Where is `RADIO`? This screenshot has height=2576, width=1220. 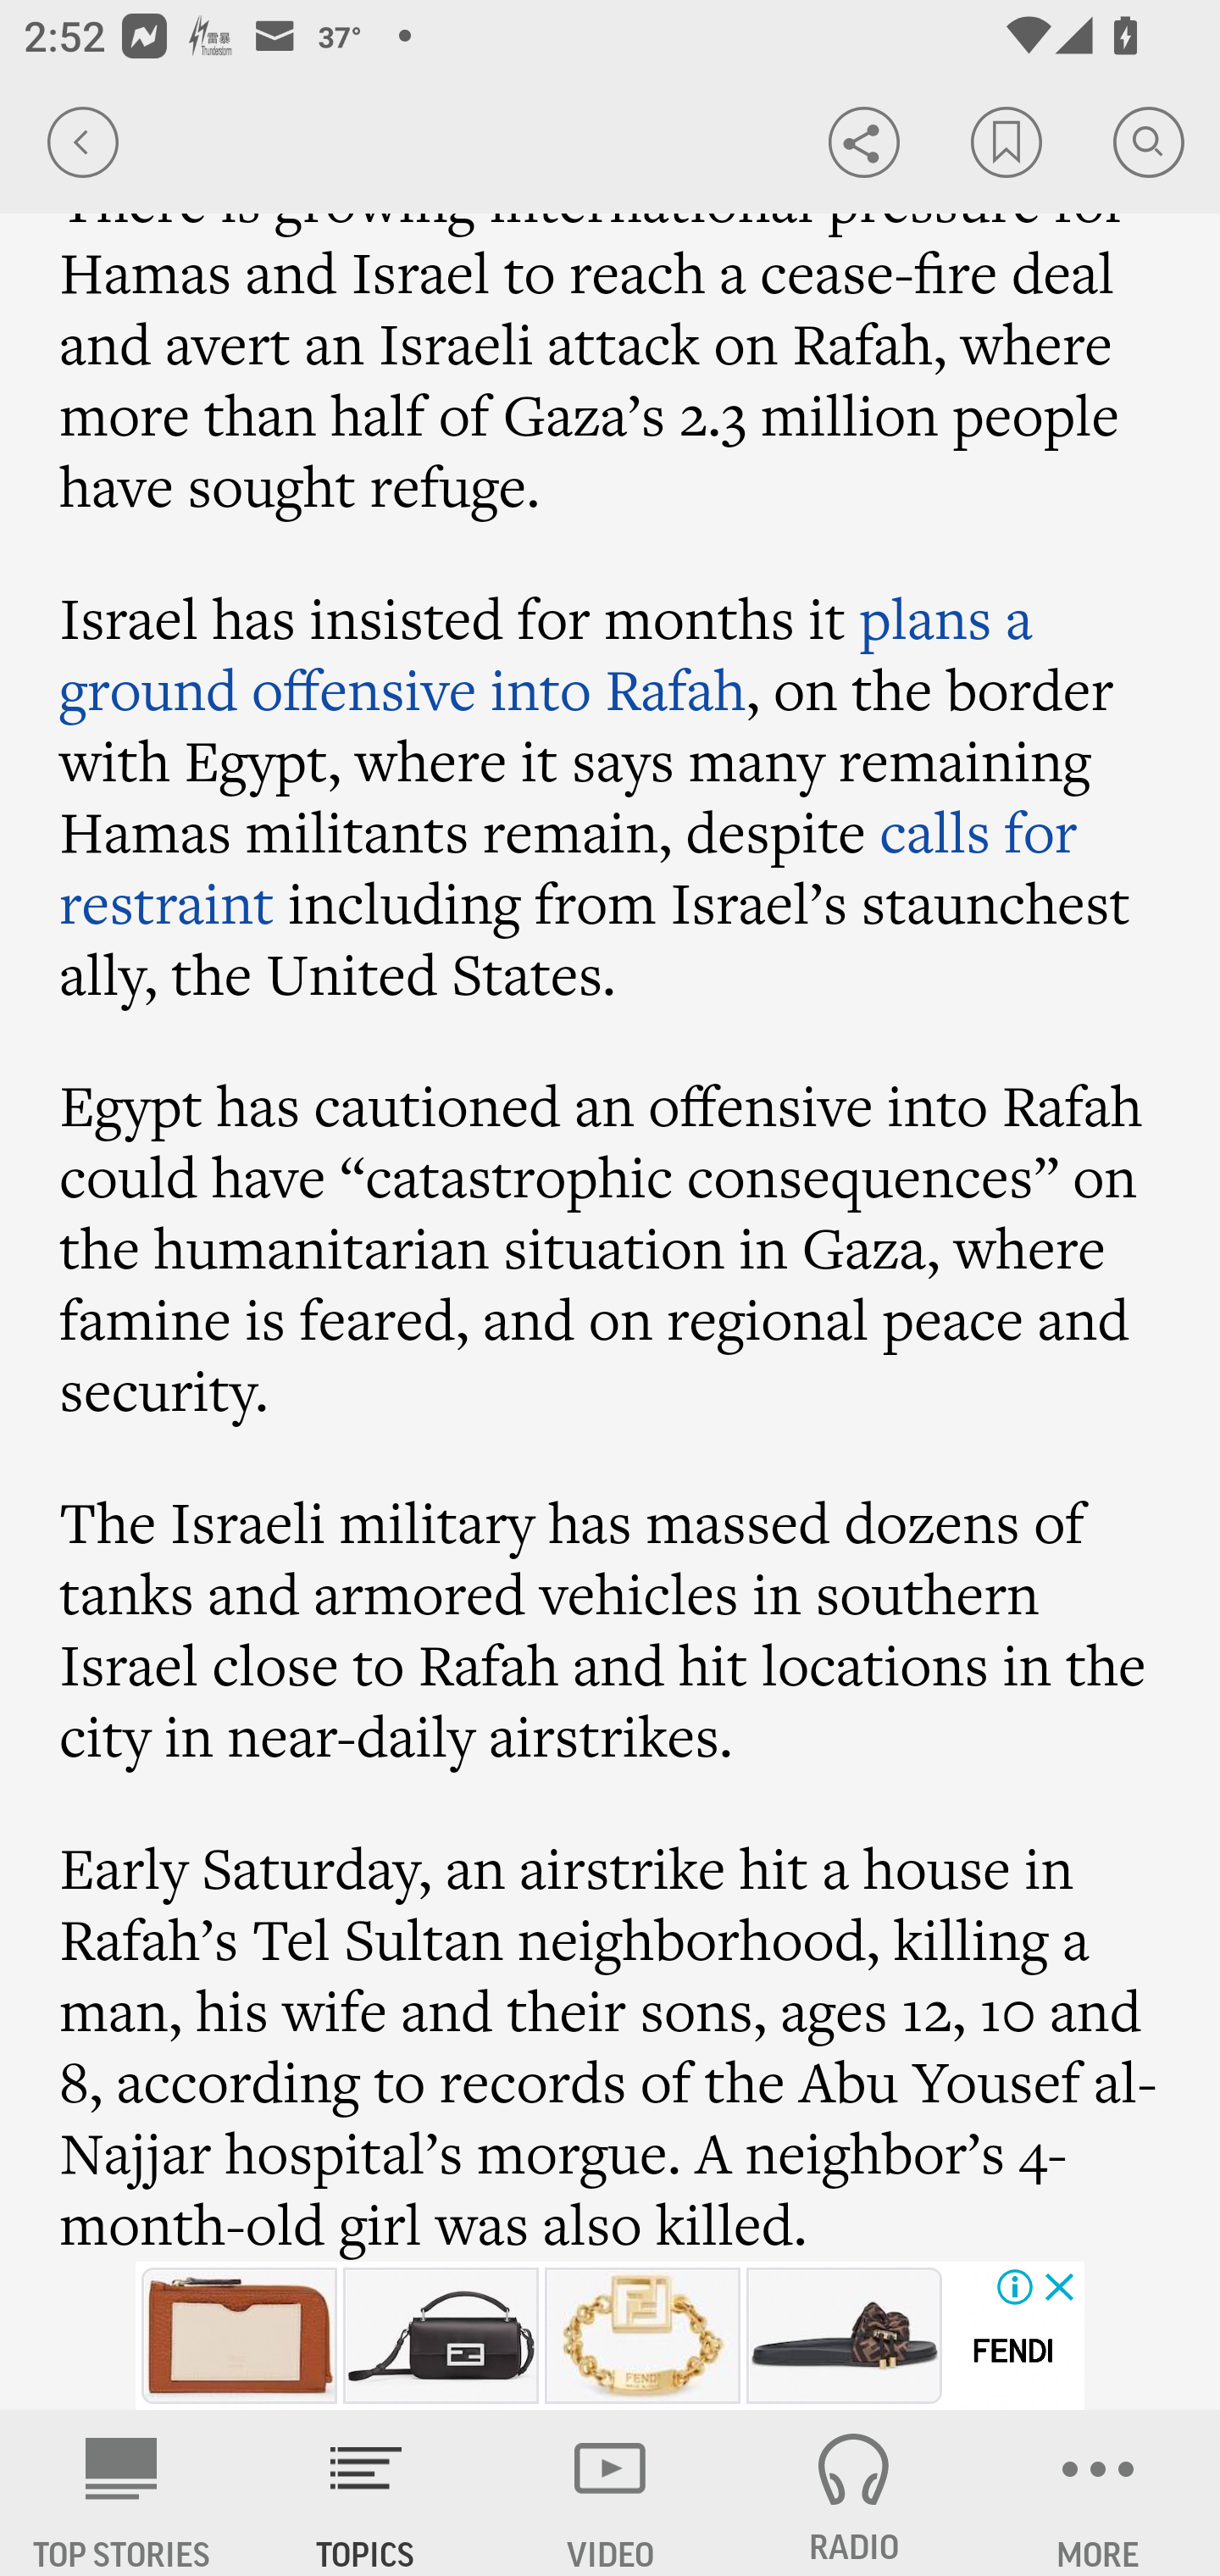 RADIO is located at coordinates (854, 2493).